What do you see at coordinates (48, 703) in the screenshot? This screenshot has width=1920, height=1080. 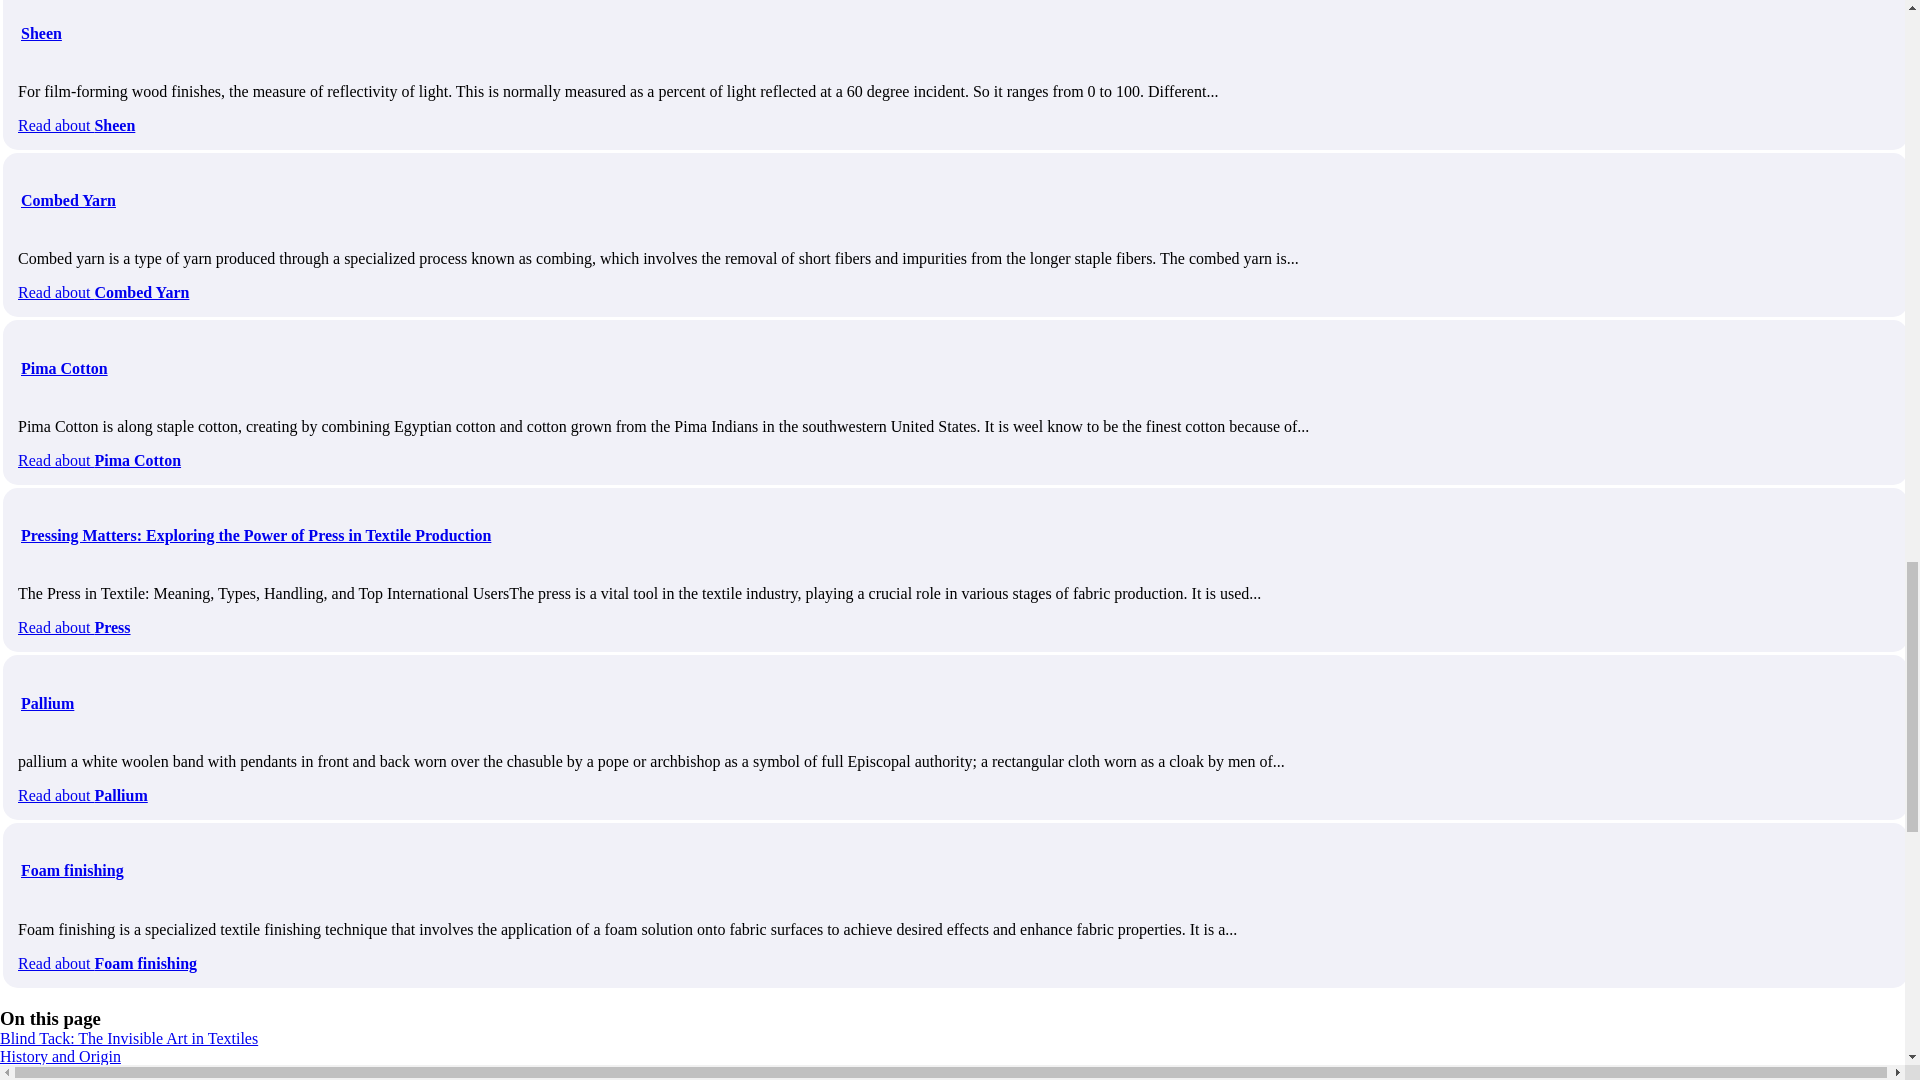 I see `Pallium` at bounding box center [48, 703].